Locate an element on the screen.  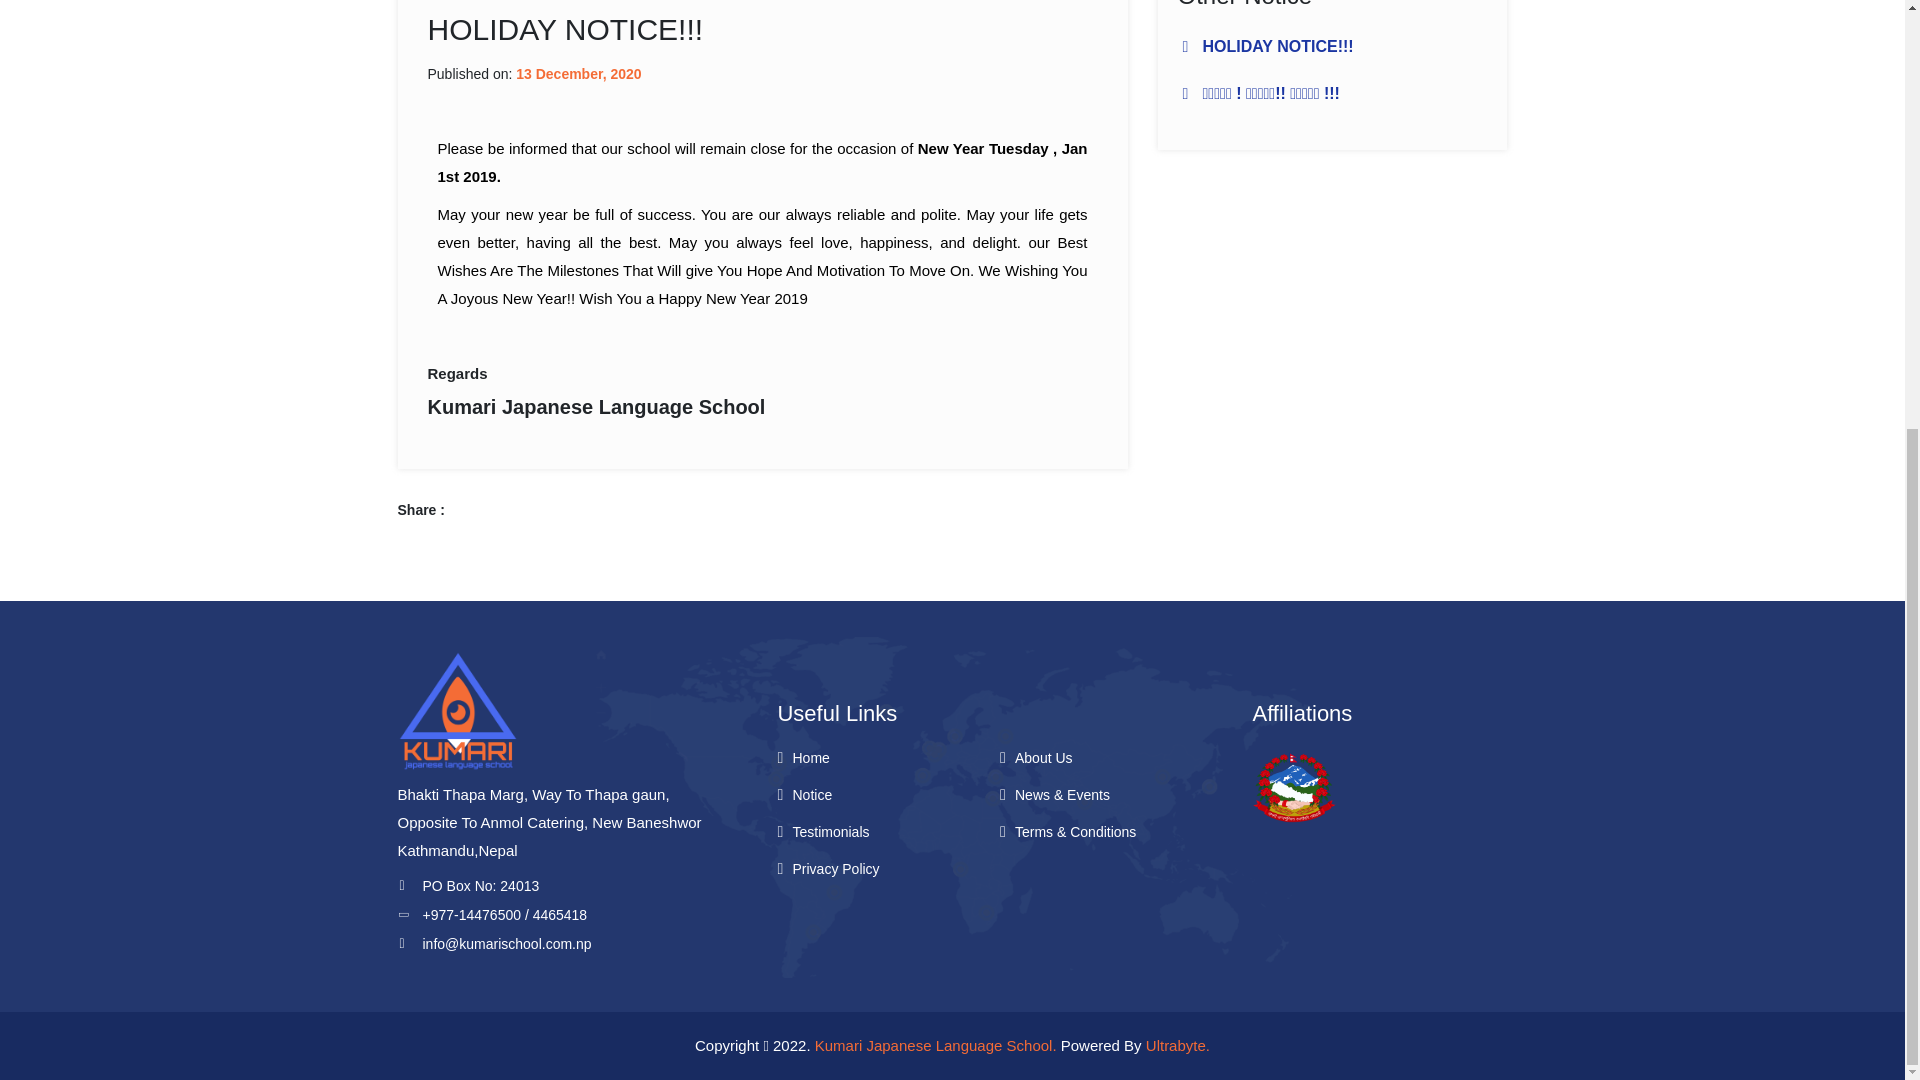
Privacy Policy is located at coordinates (835, 868).